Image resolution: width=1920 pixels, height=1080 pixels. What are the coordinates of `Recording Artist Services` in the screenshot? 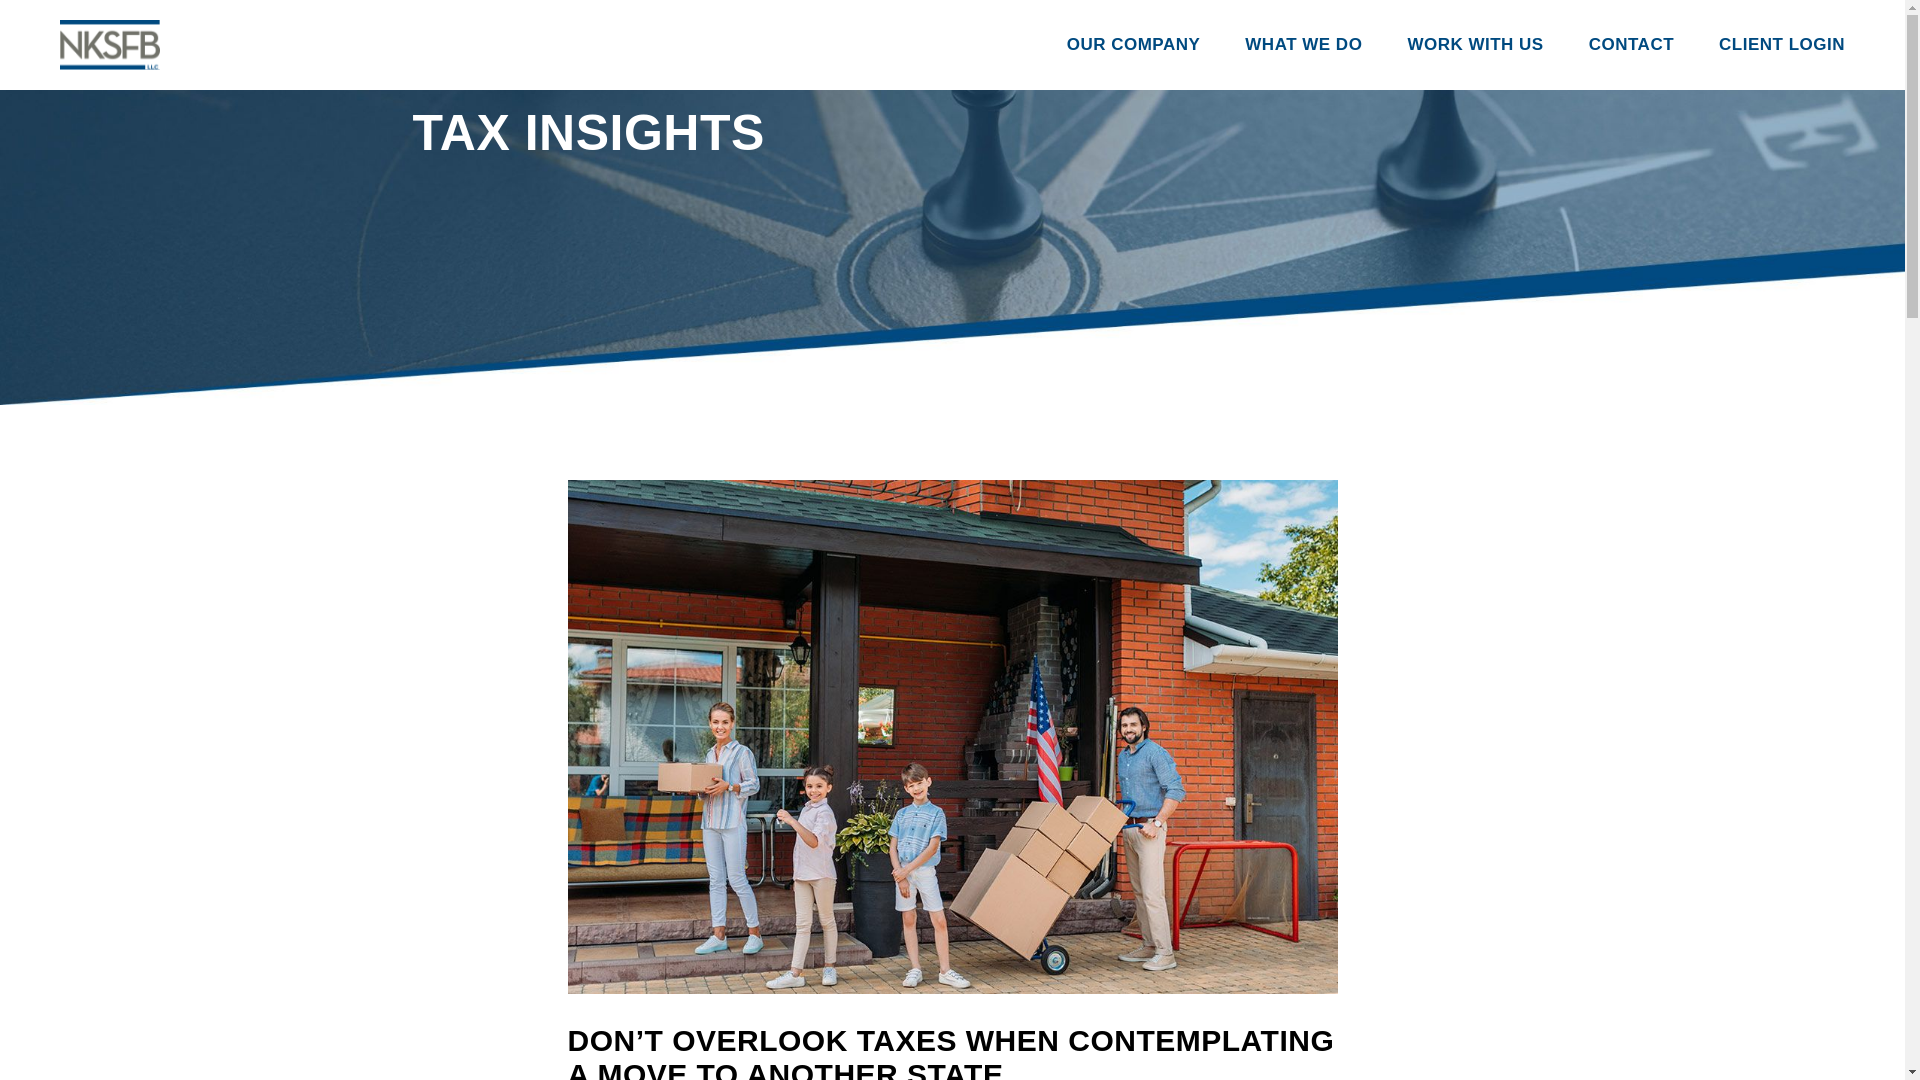 It's located at (1438, 128).